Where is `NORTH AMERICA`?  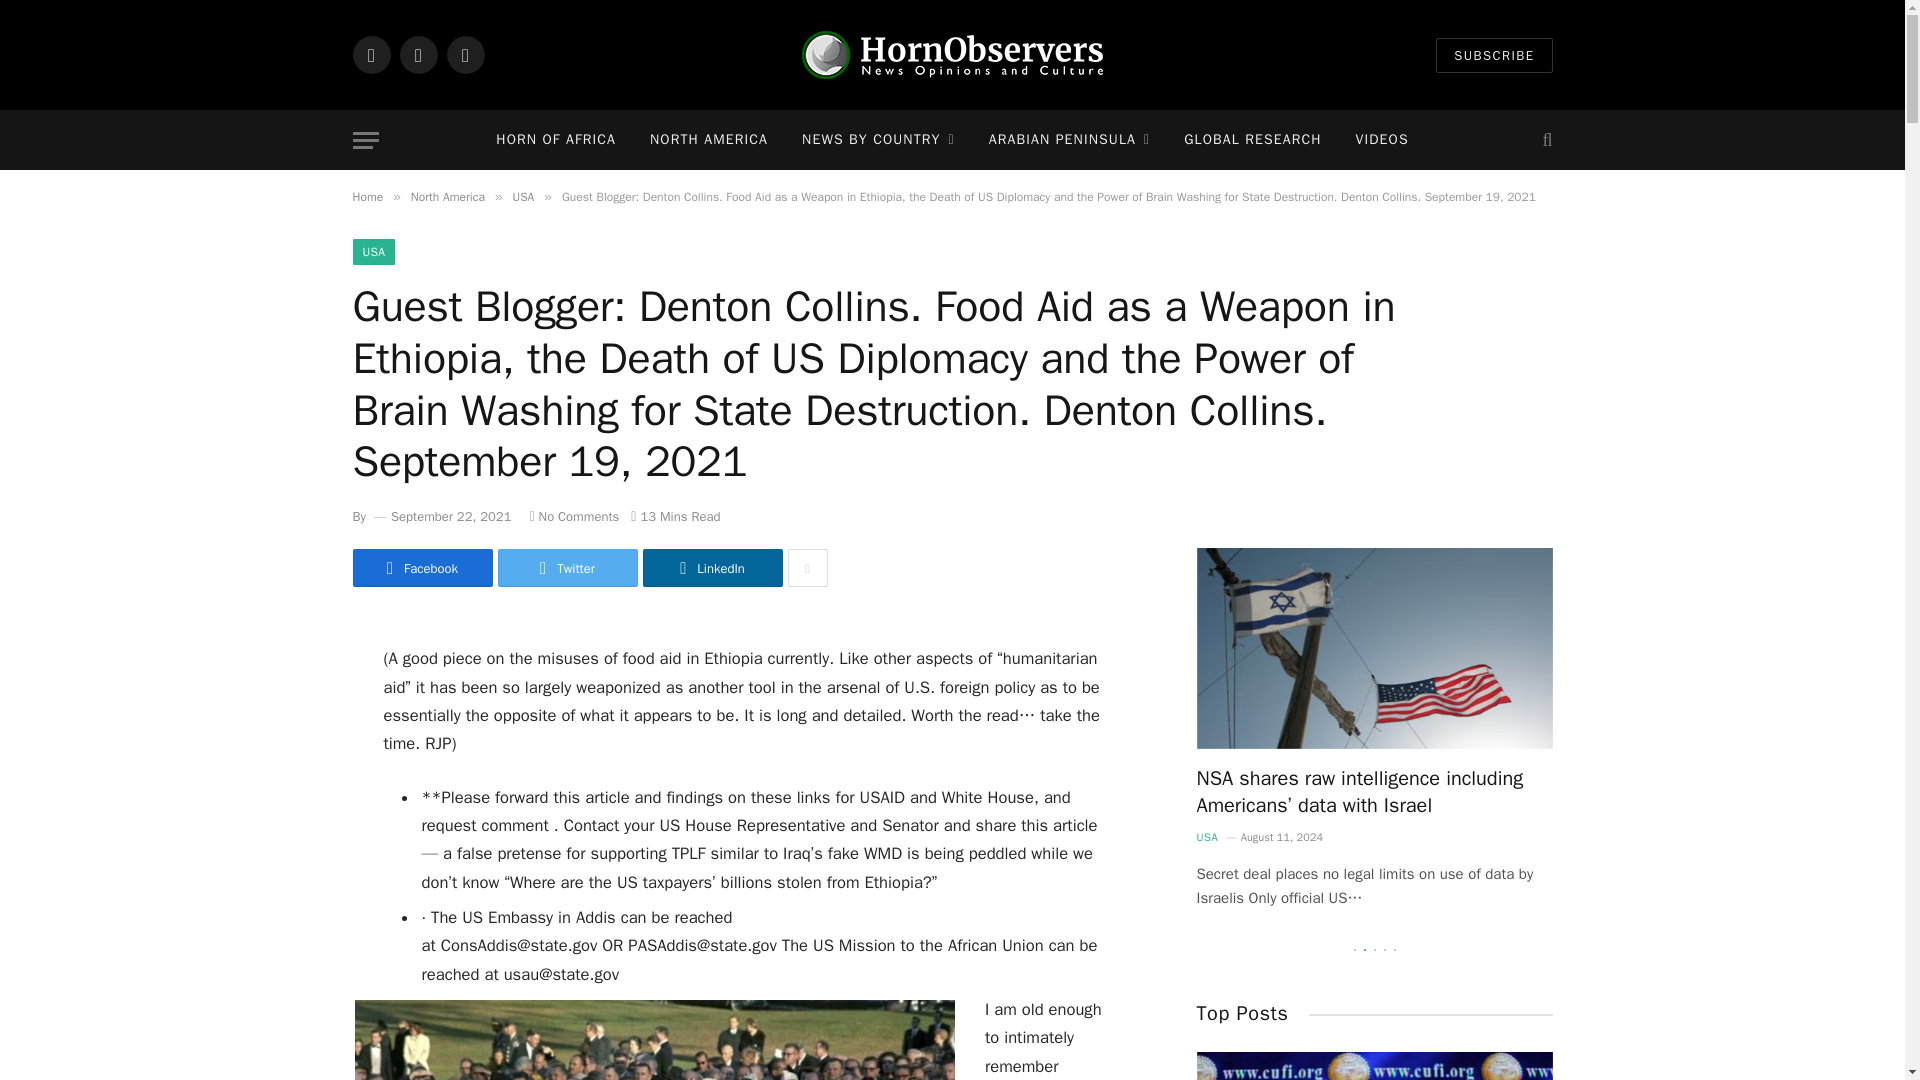 NORTH AMERICA is located at coordinates (709, 140).